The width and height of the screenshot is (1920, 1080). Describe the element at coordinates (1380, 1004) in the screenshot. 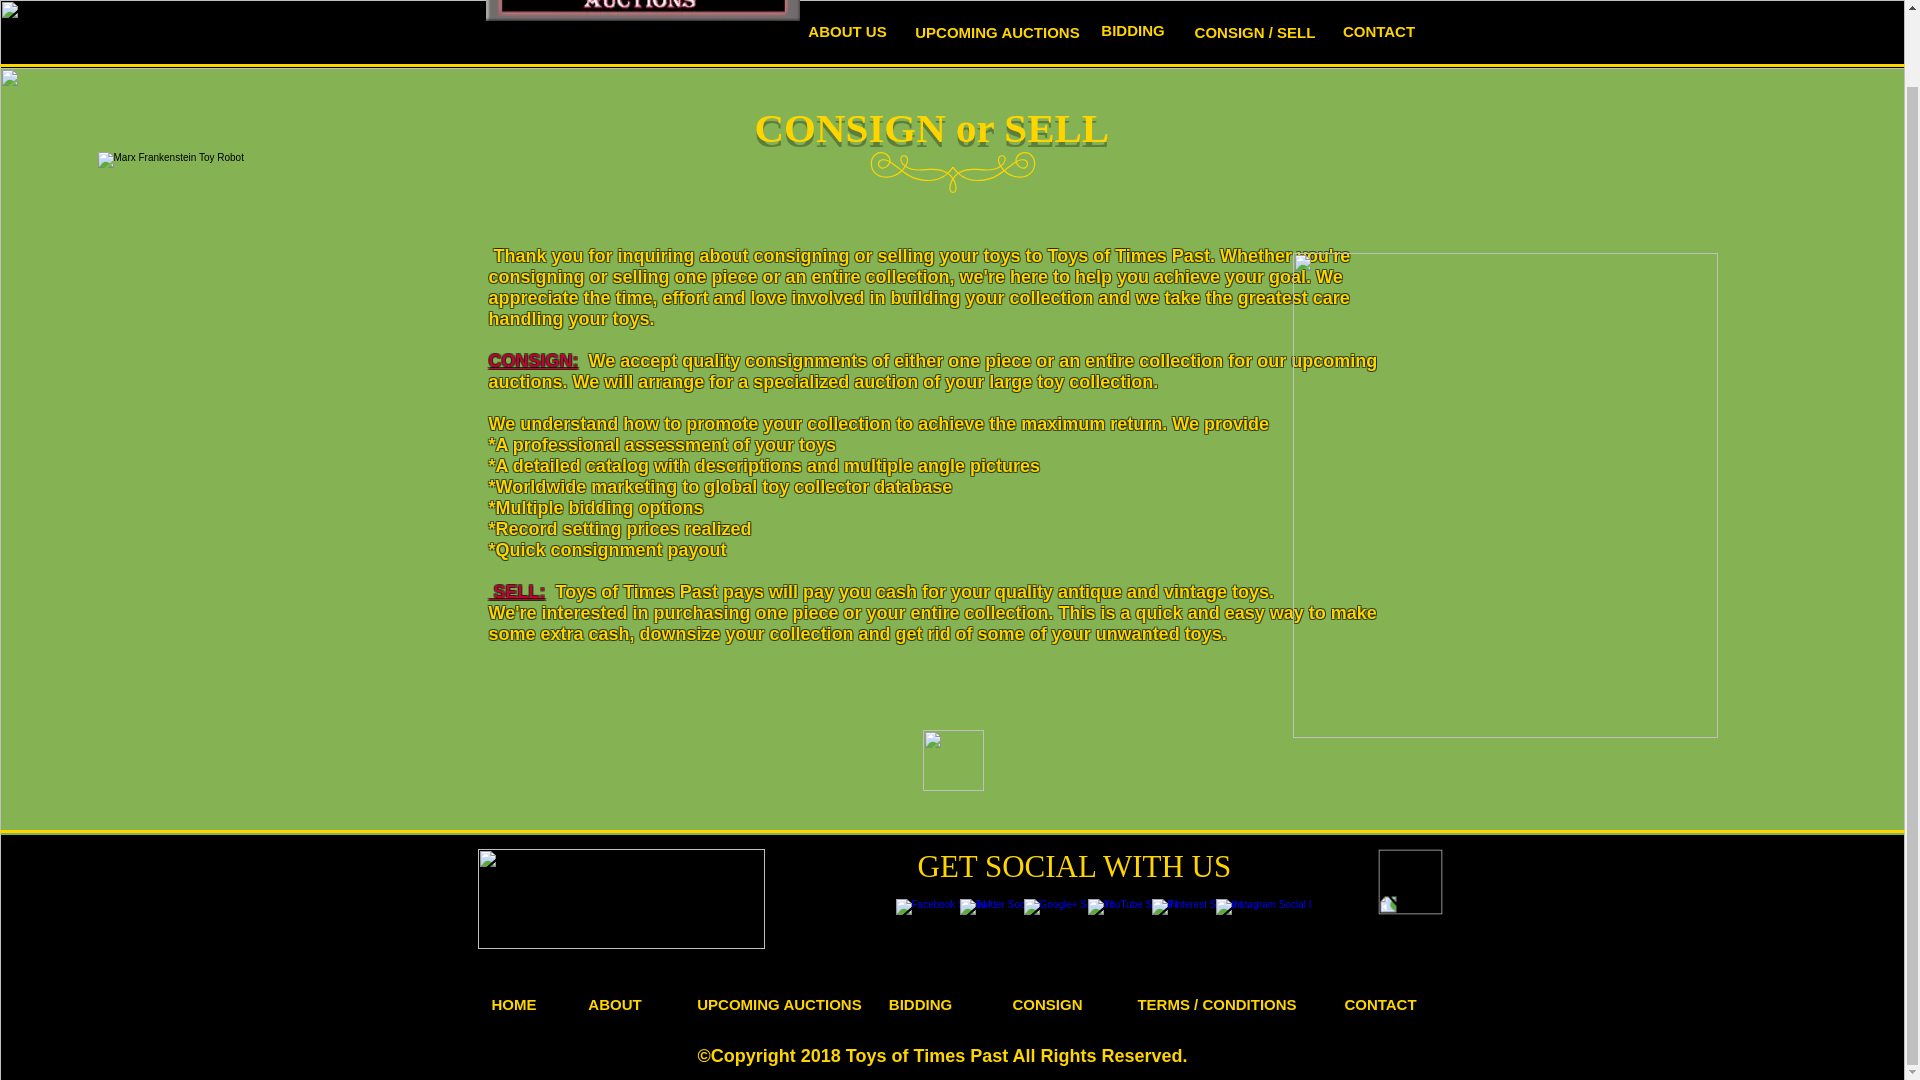

I see `CONTACT` at that location.